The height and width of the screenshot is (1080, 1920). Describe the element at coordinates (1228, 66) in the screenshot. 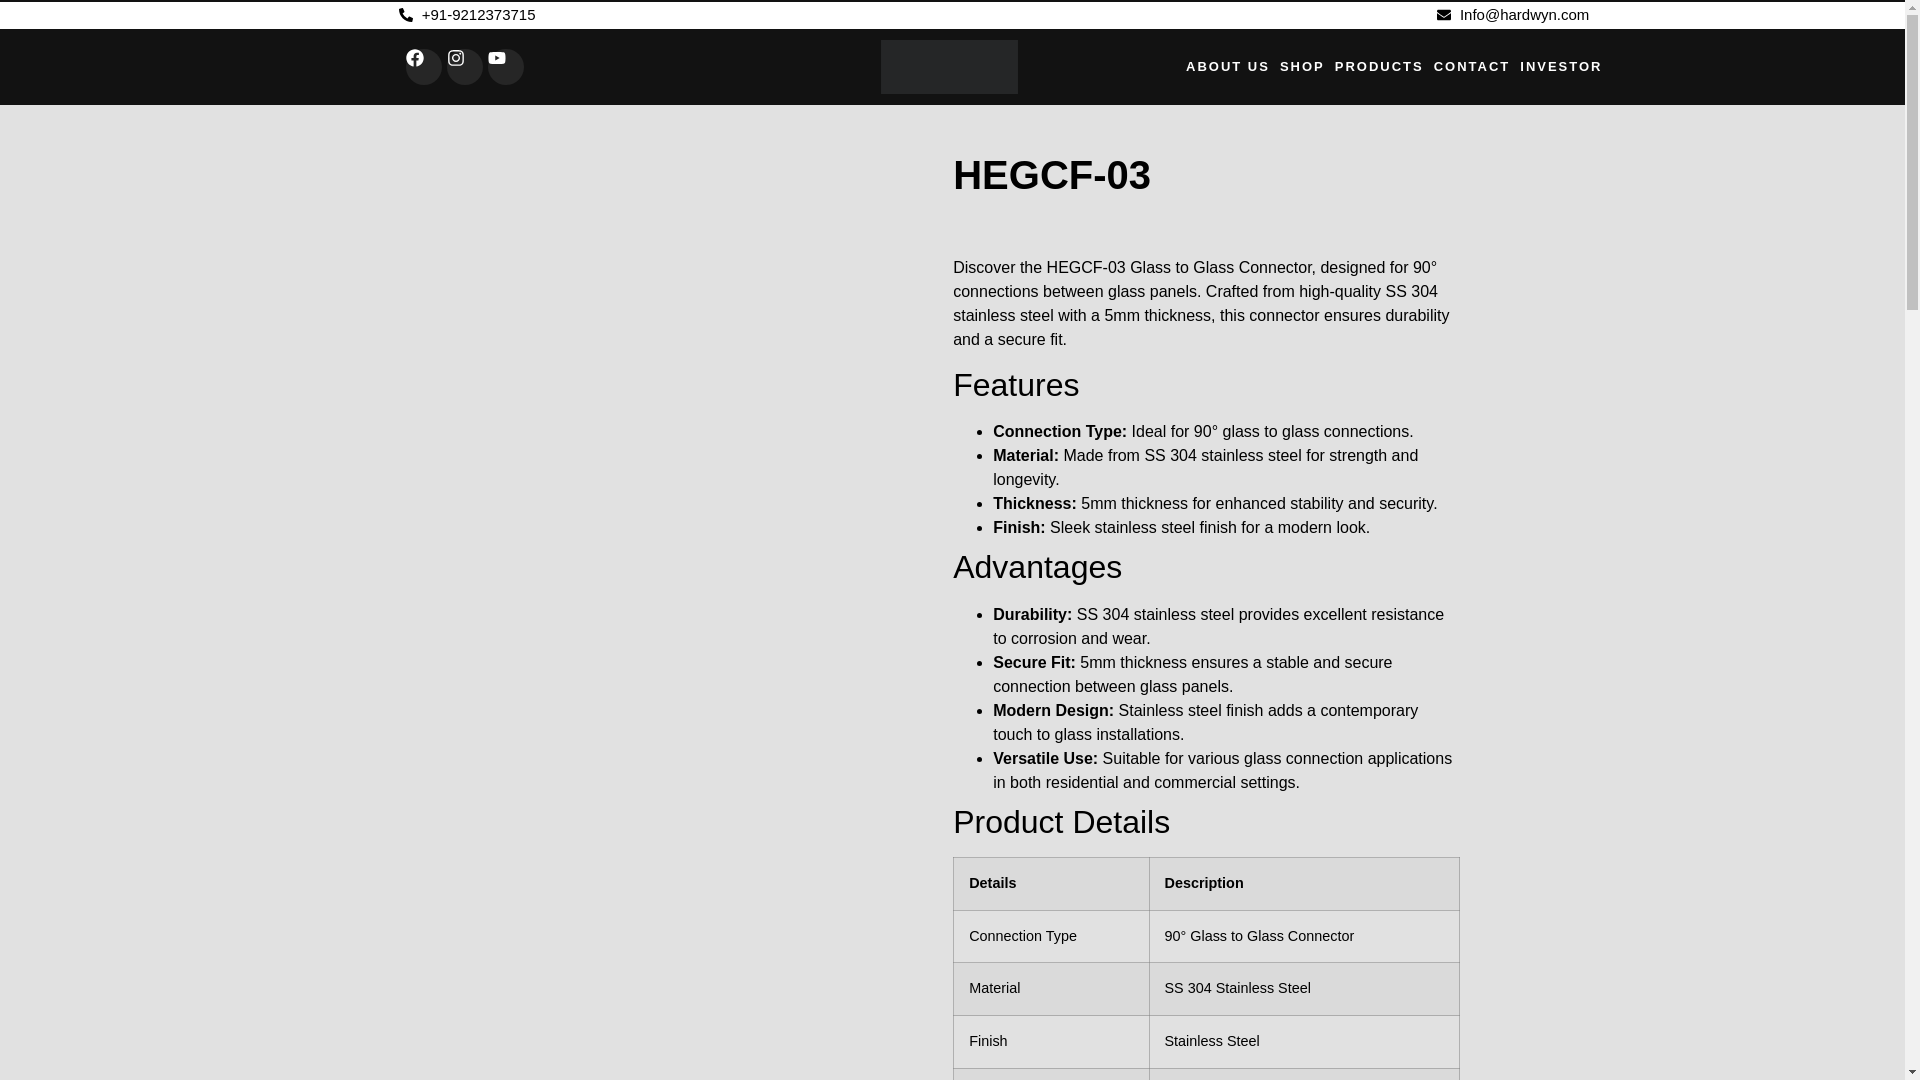

I see `ABOUT US` at that location.